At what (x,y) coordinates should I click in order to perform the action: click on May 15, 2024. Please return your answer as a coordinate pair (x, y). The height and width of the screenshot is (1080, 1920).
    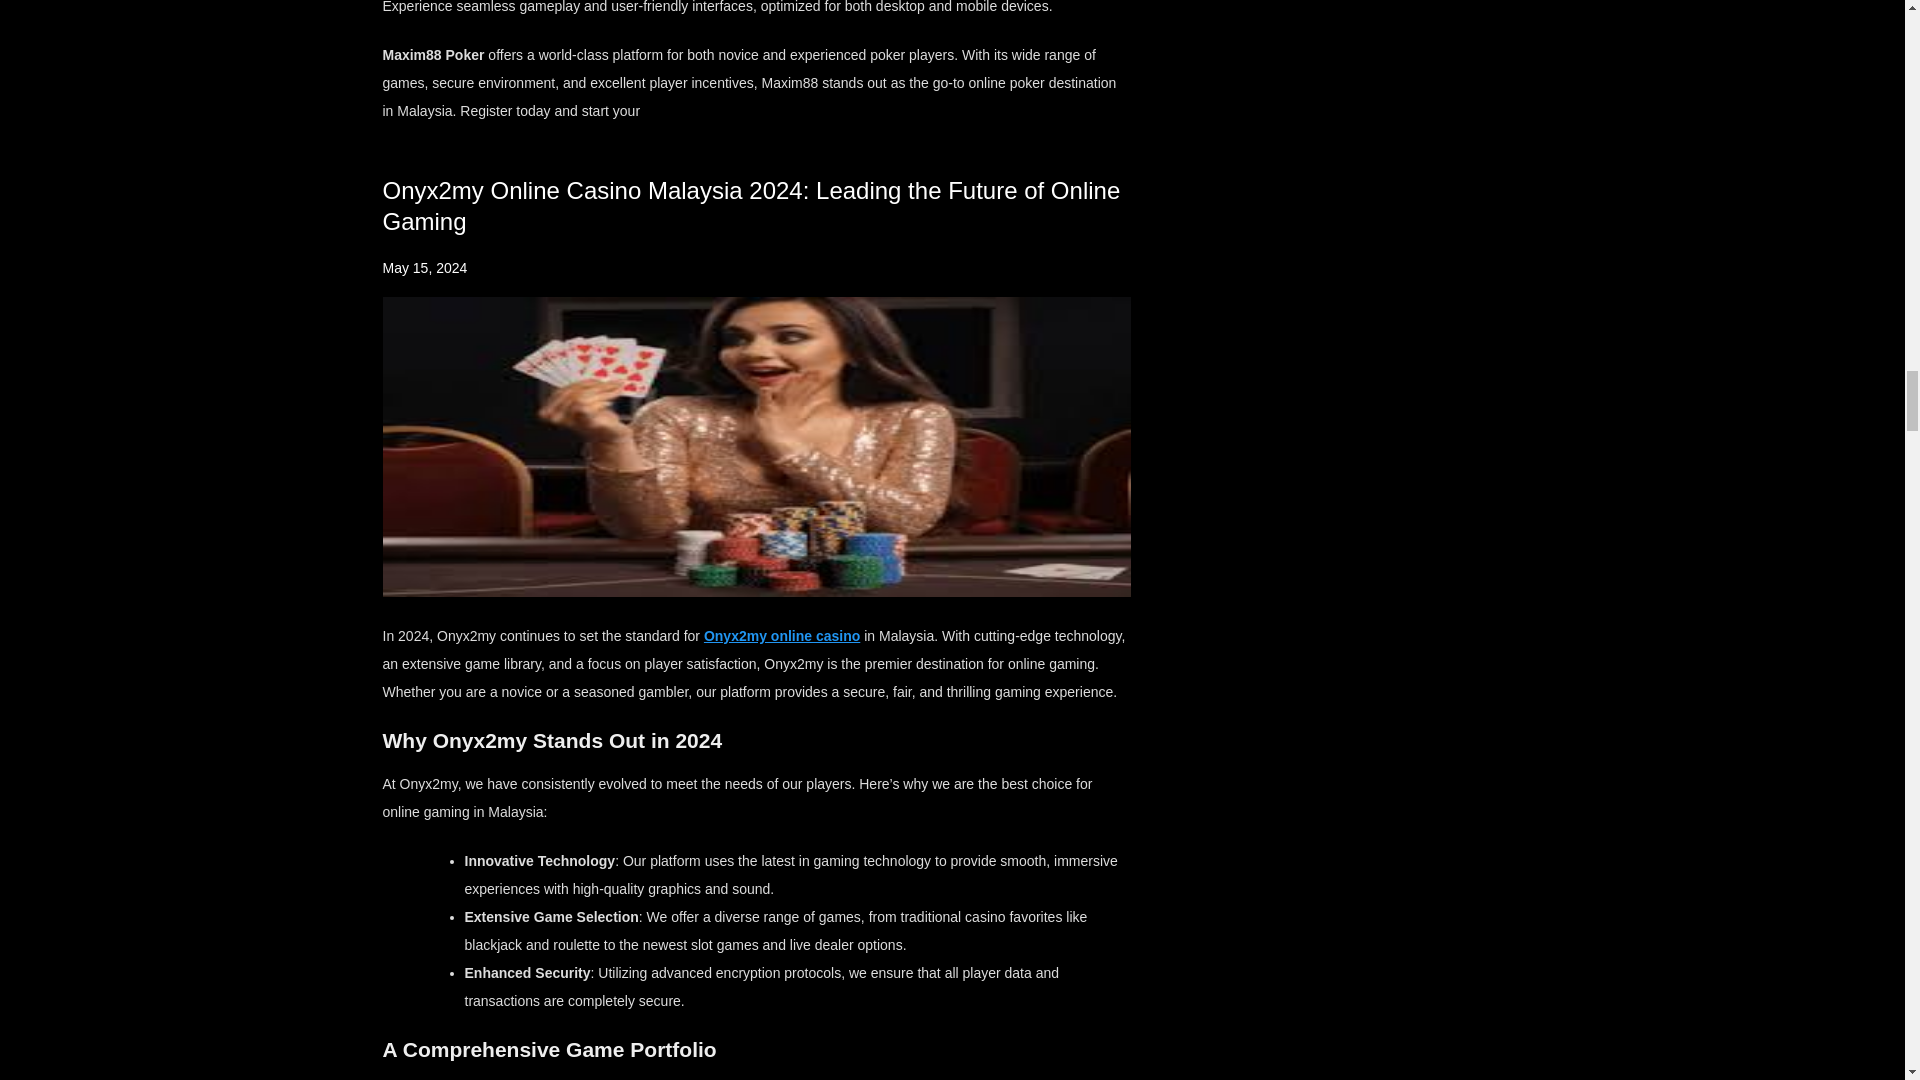
    Looking at the image, I should click on (424, 268).